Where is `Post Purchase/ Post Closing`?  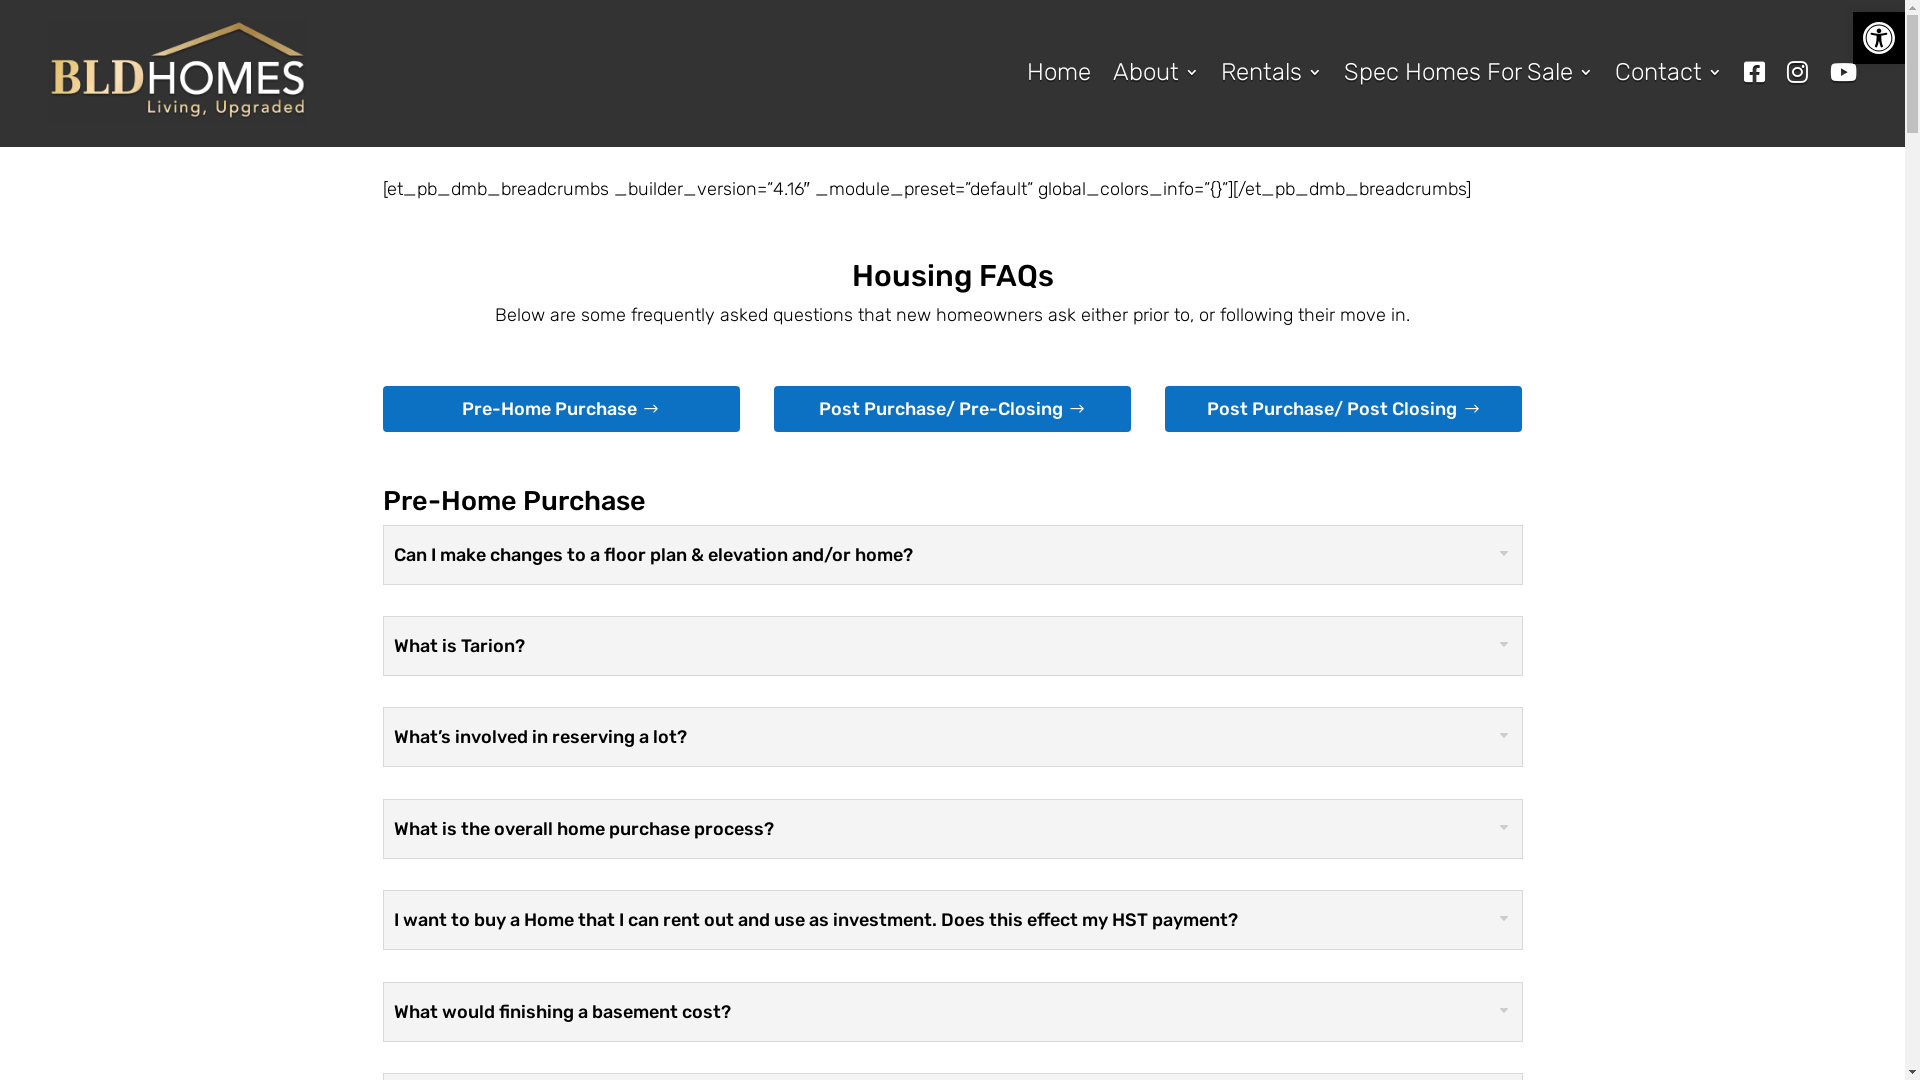
Post Purchase/ Post Closing is located at coordinates (1344, 408).